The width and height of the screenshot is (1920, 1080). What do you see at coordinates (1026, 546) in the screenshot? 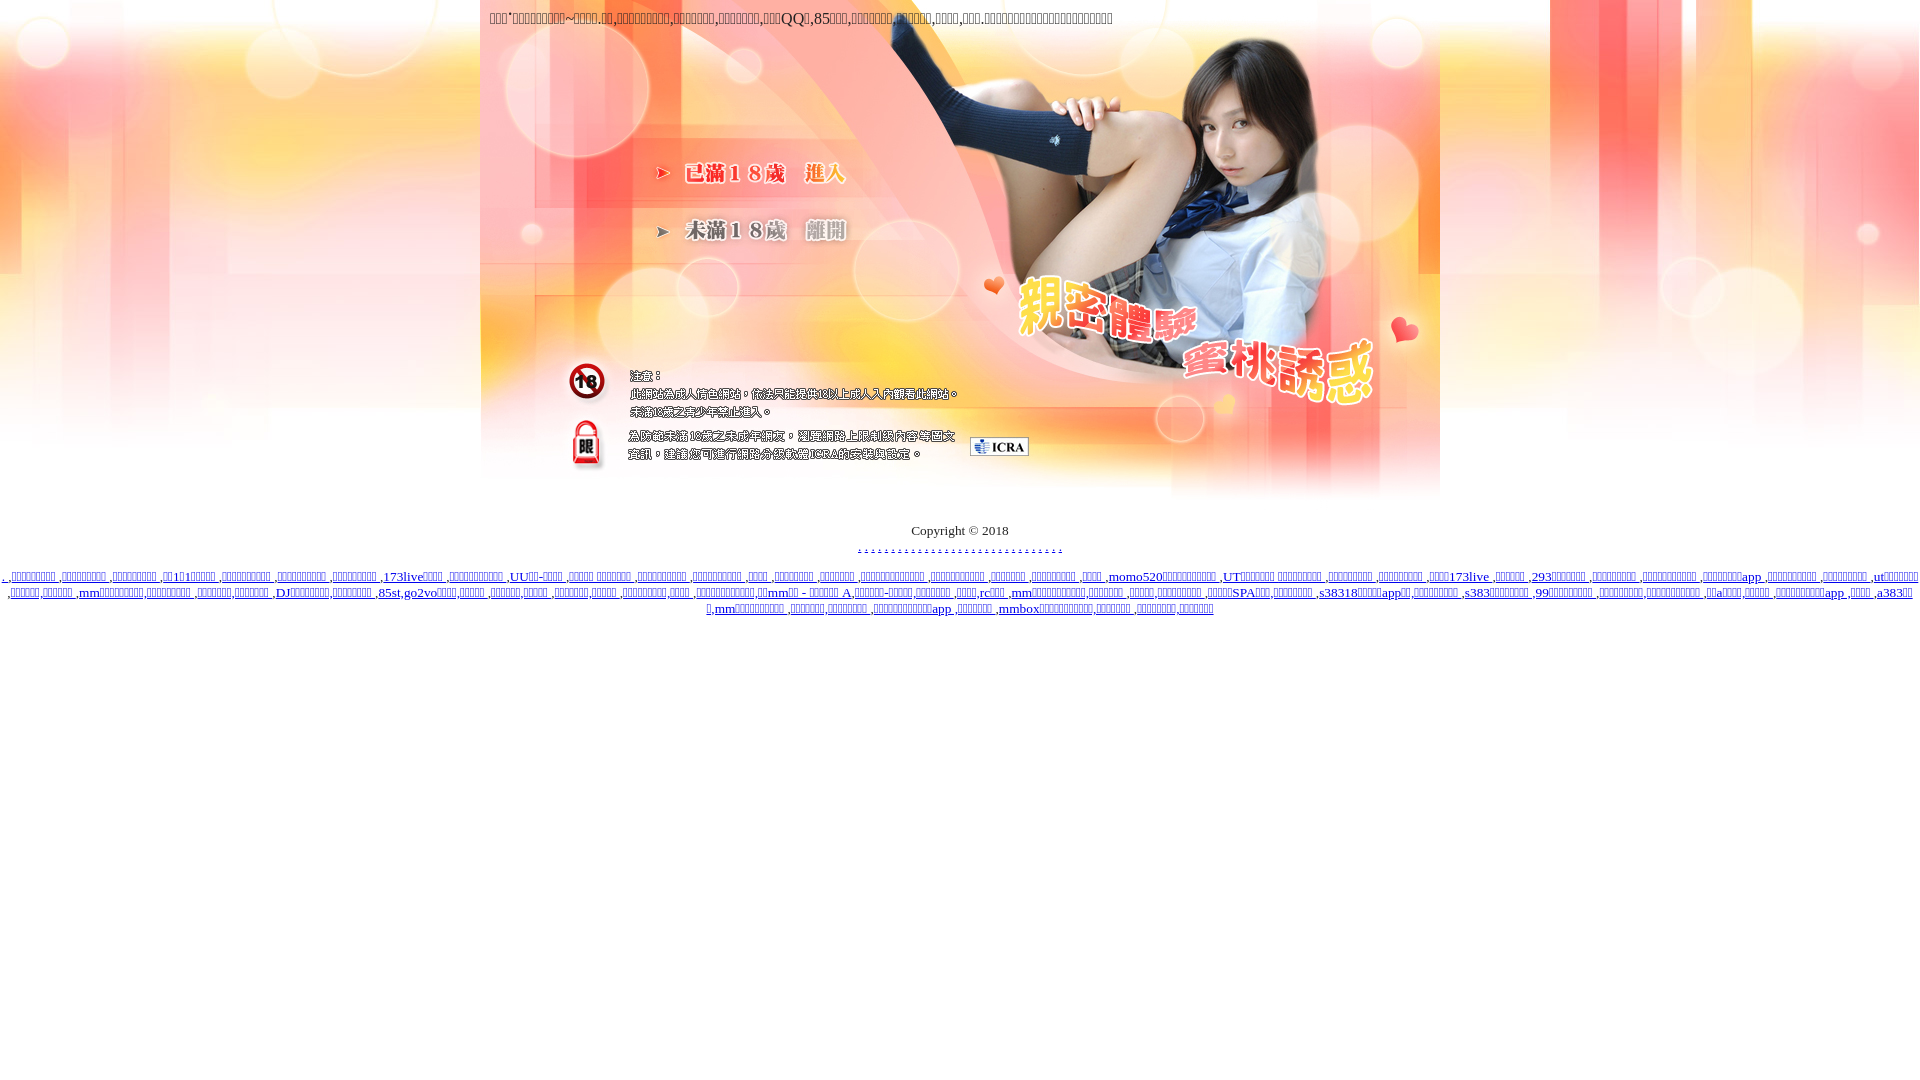
I see `.` at bounding box center [1026, 546].